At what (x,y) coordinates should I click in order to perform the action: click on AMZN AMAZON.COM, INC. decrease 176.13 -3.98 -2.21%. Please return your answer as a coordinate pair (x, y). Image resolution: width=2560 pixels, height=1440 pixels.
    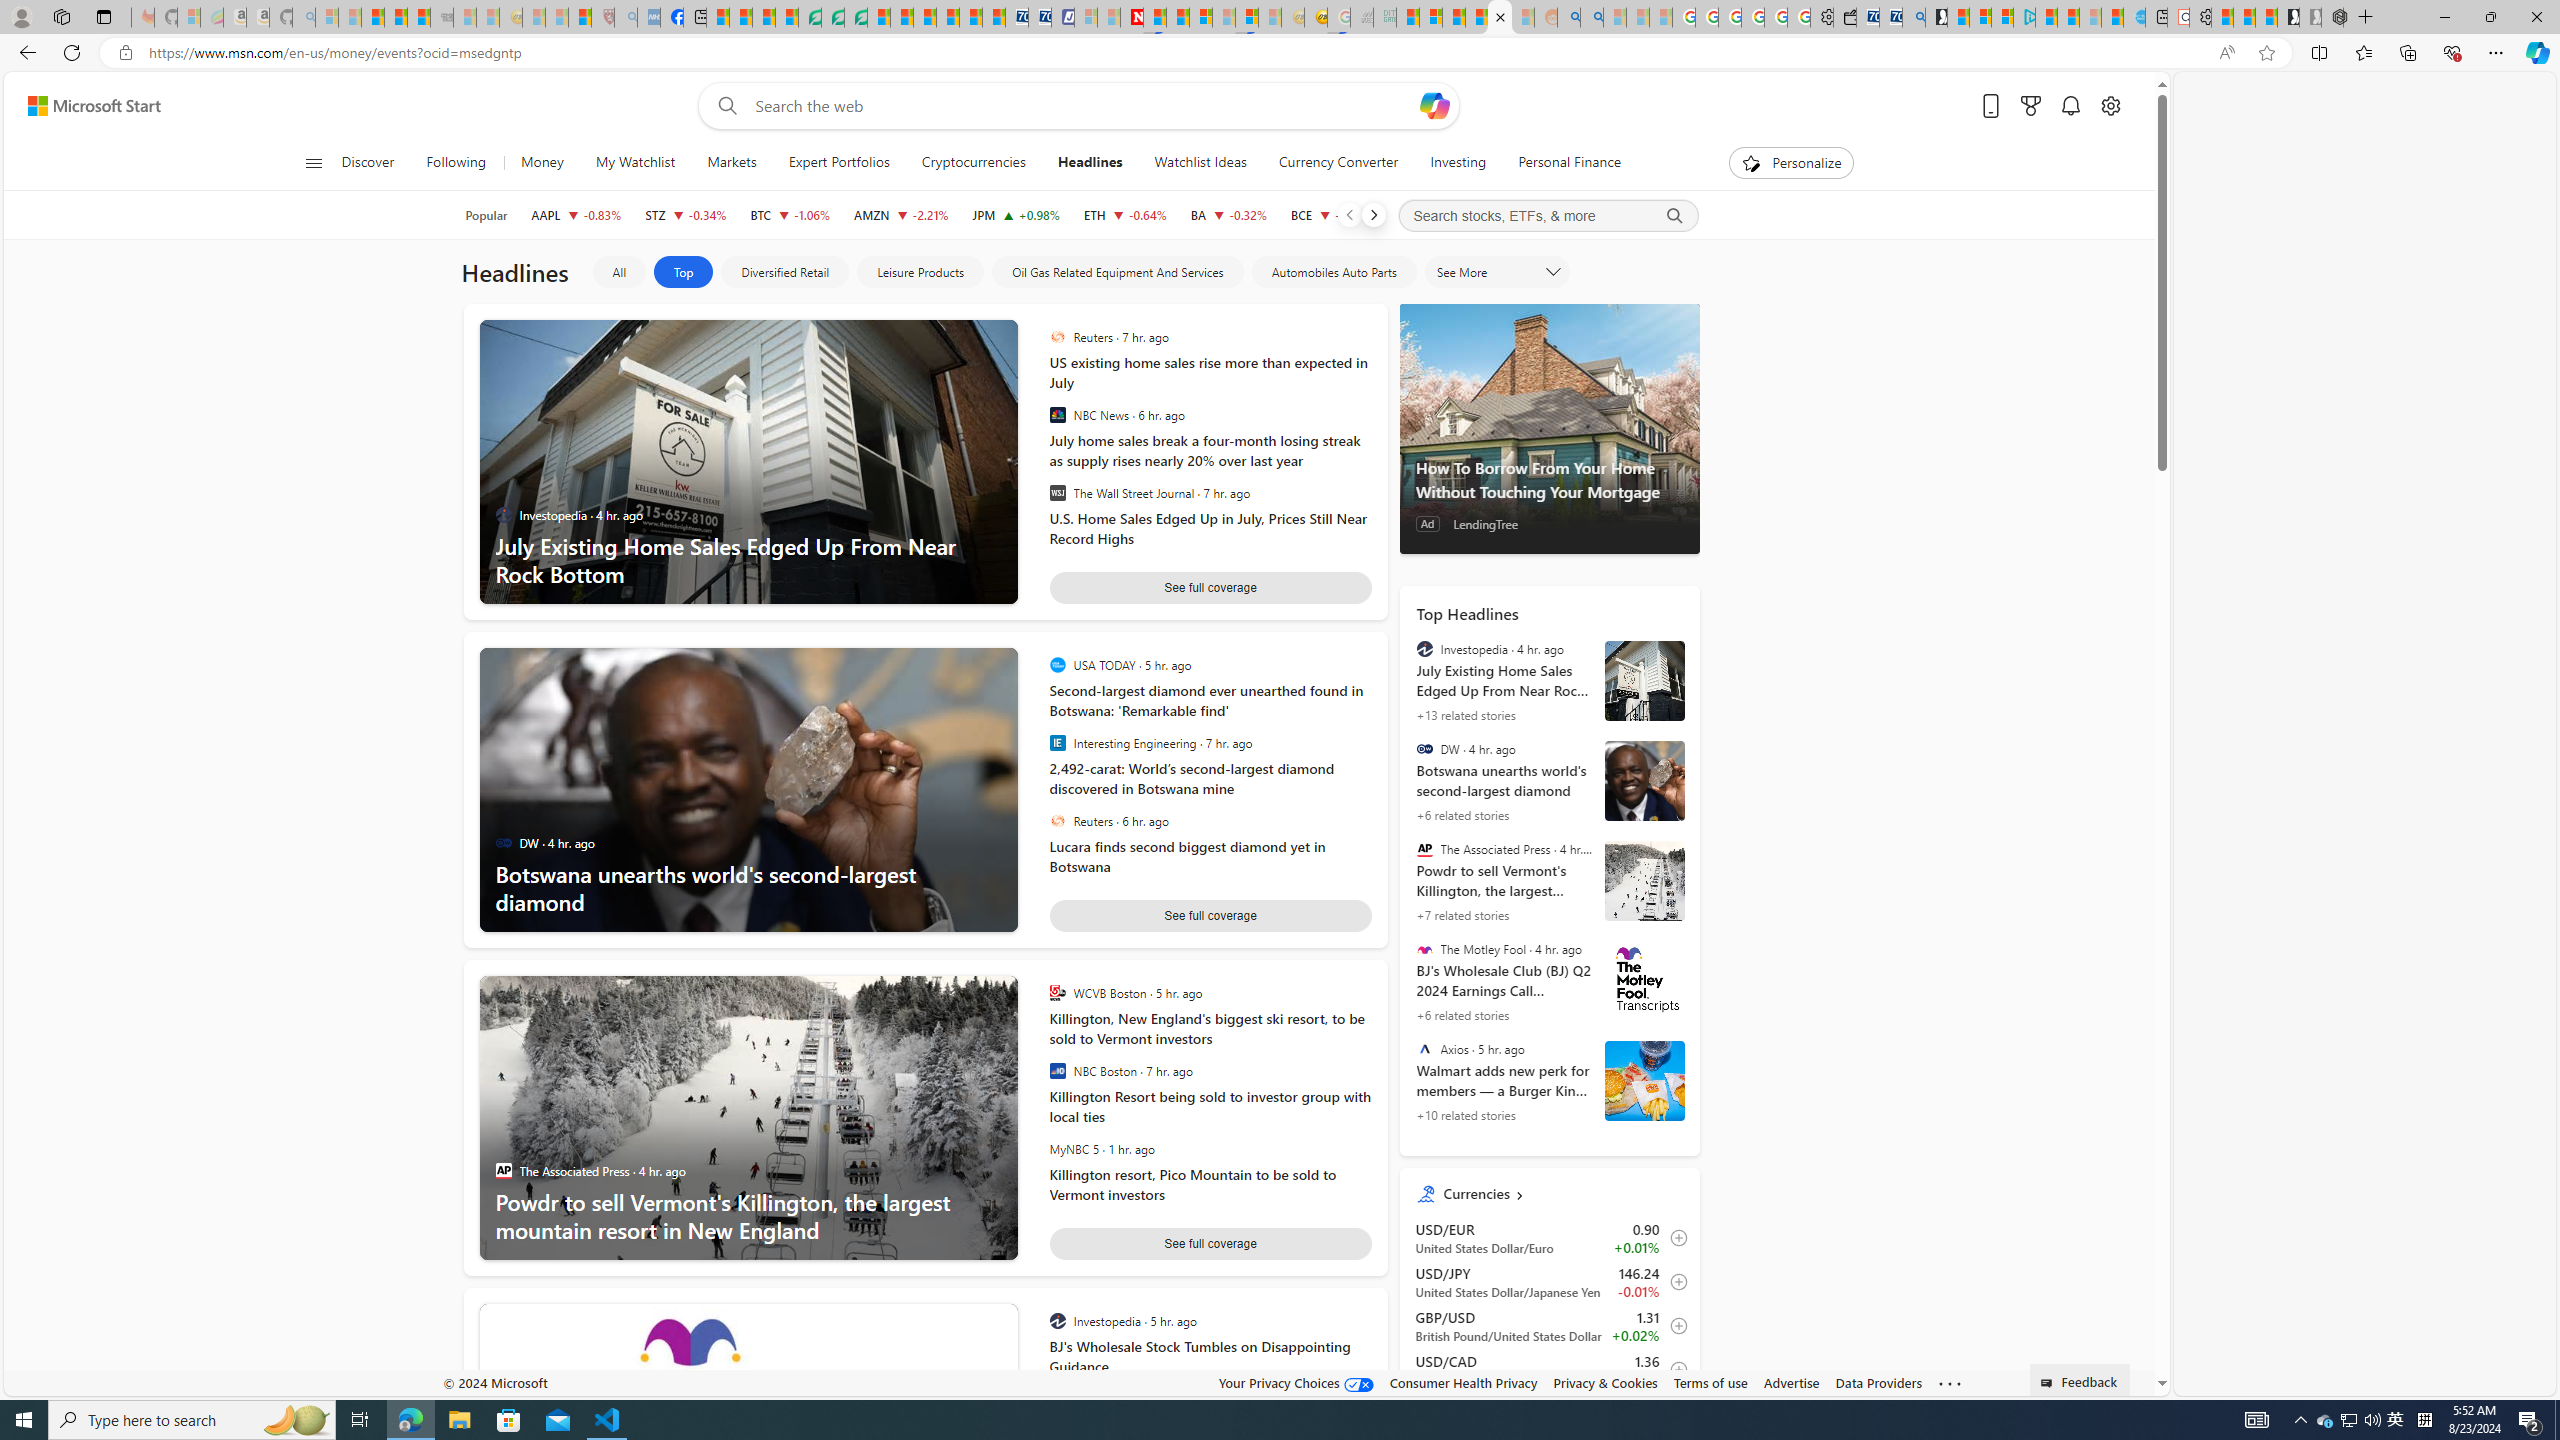
    Looking at the image, I should click on (901, 215).